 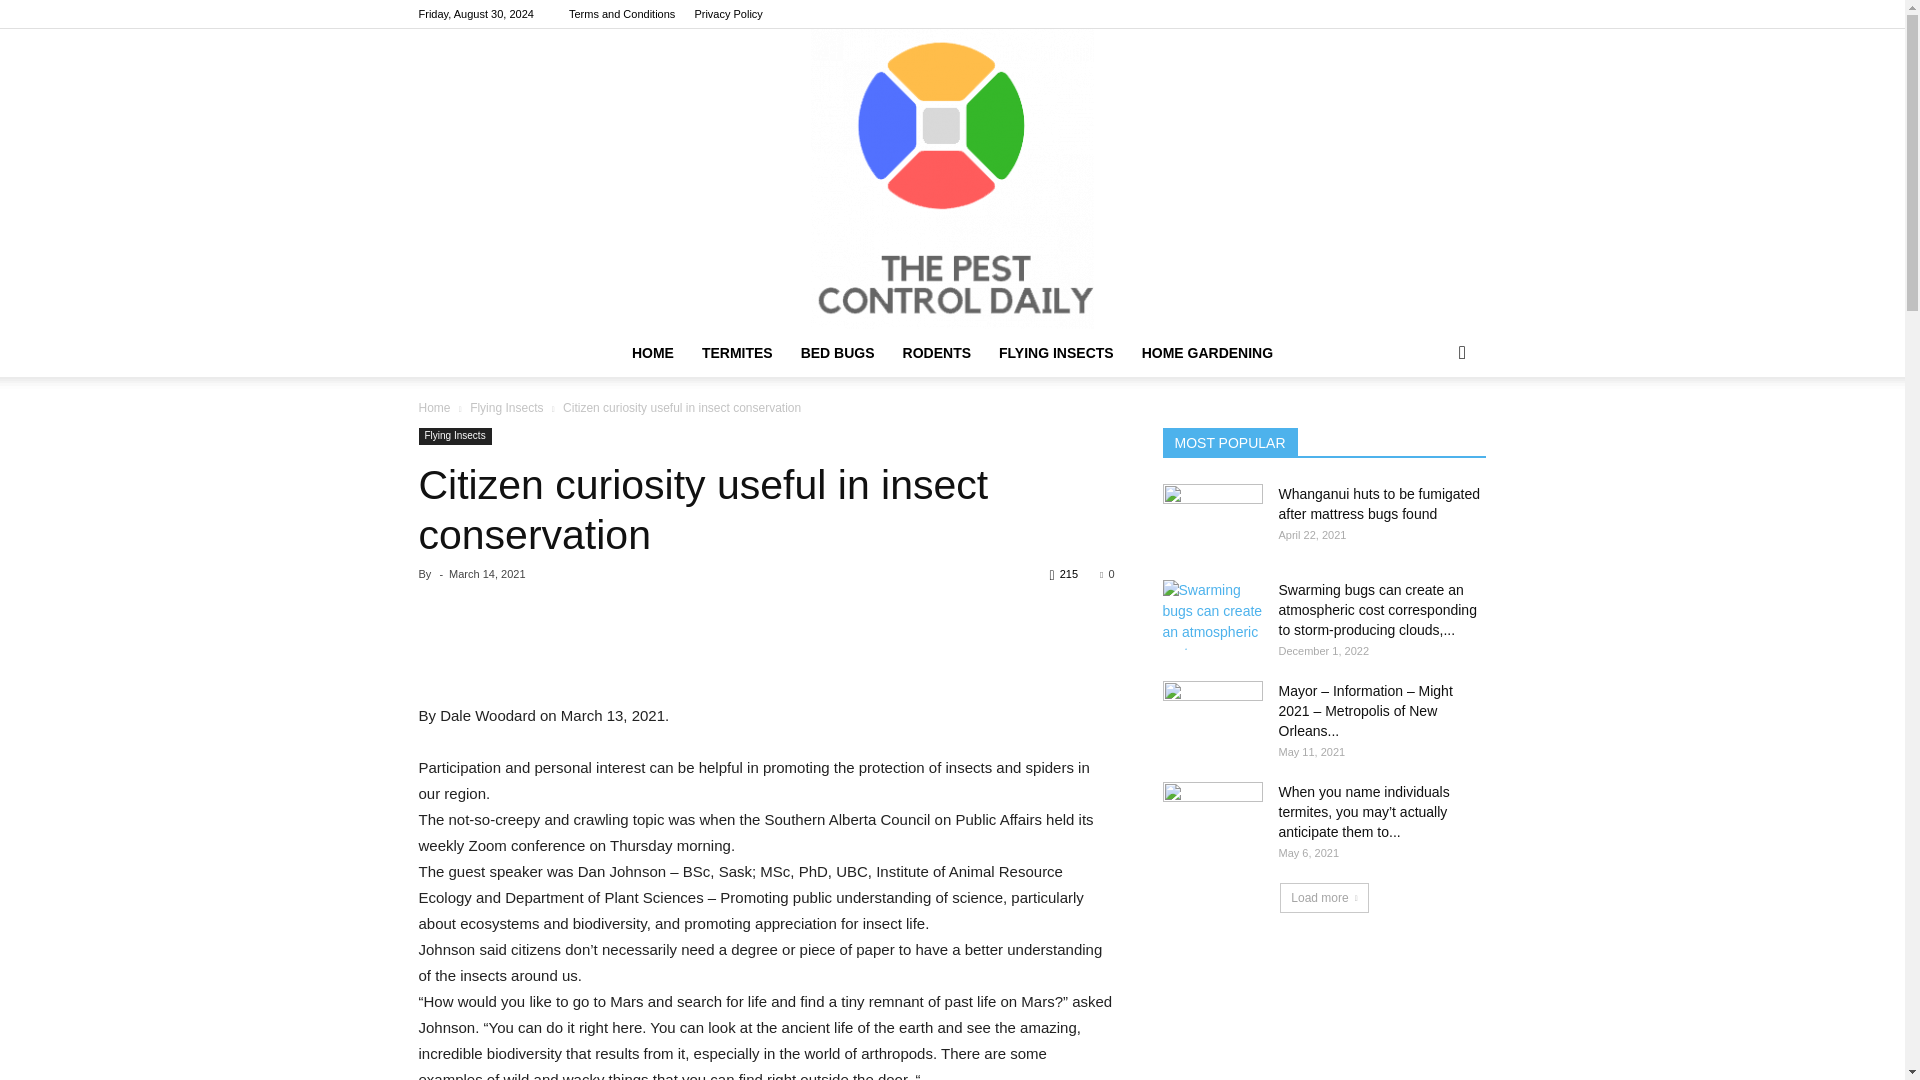 What do you see at coordinates (1430, 432) in the screenshot?
I see `Search` at bounding box center [1430, 432].